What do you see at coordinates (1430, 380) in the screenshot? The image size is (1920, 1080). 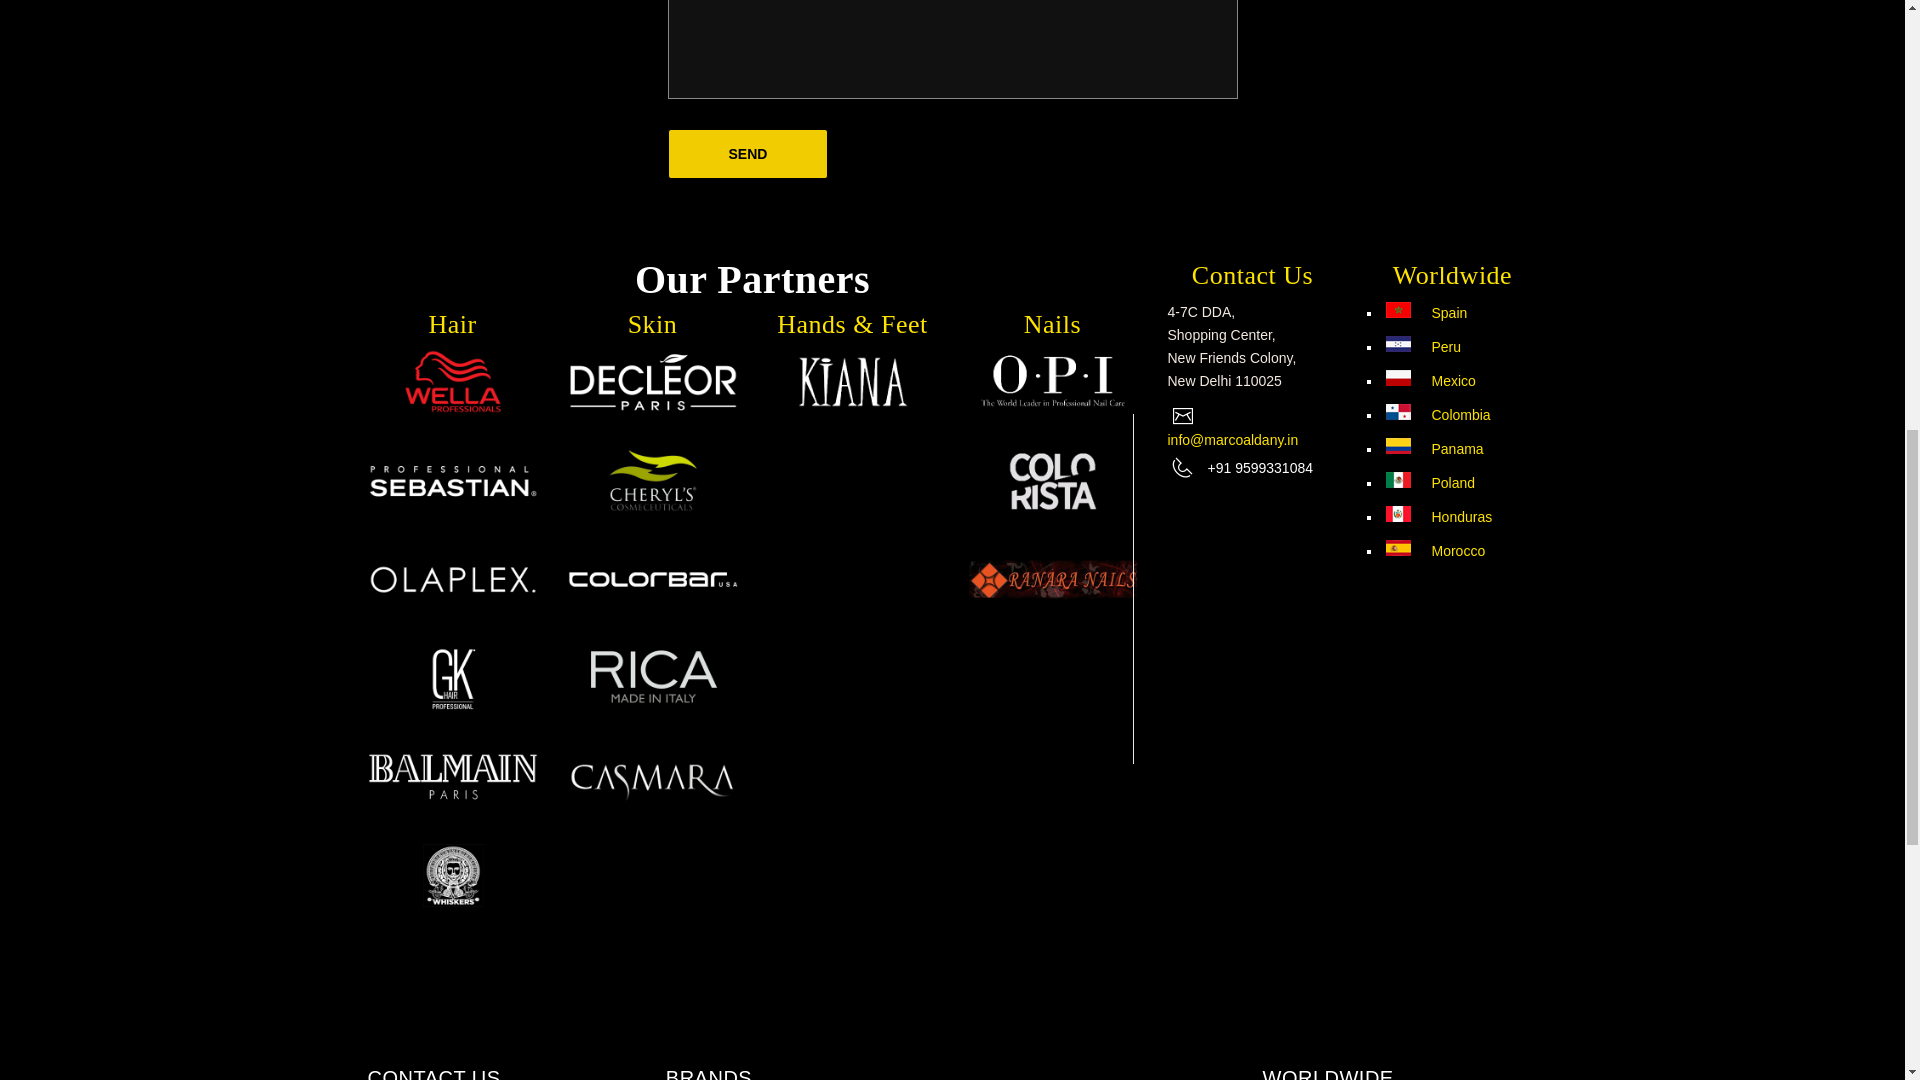 I see `Mexico` at bounding box center [1430, 380].